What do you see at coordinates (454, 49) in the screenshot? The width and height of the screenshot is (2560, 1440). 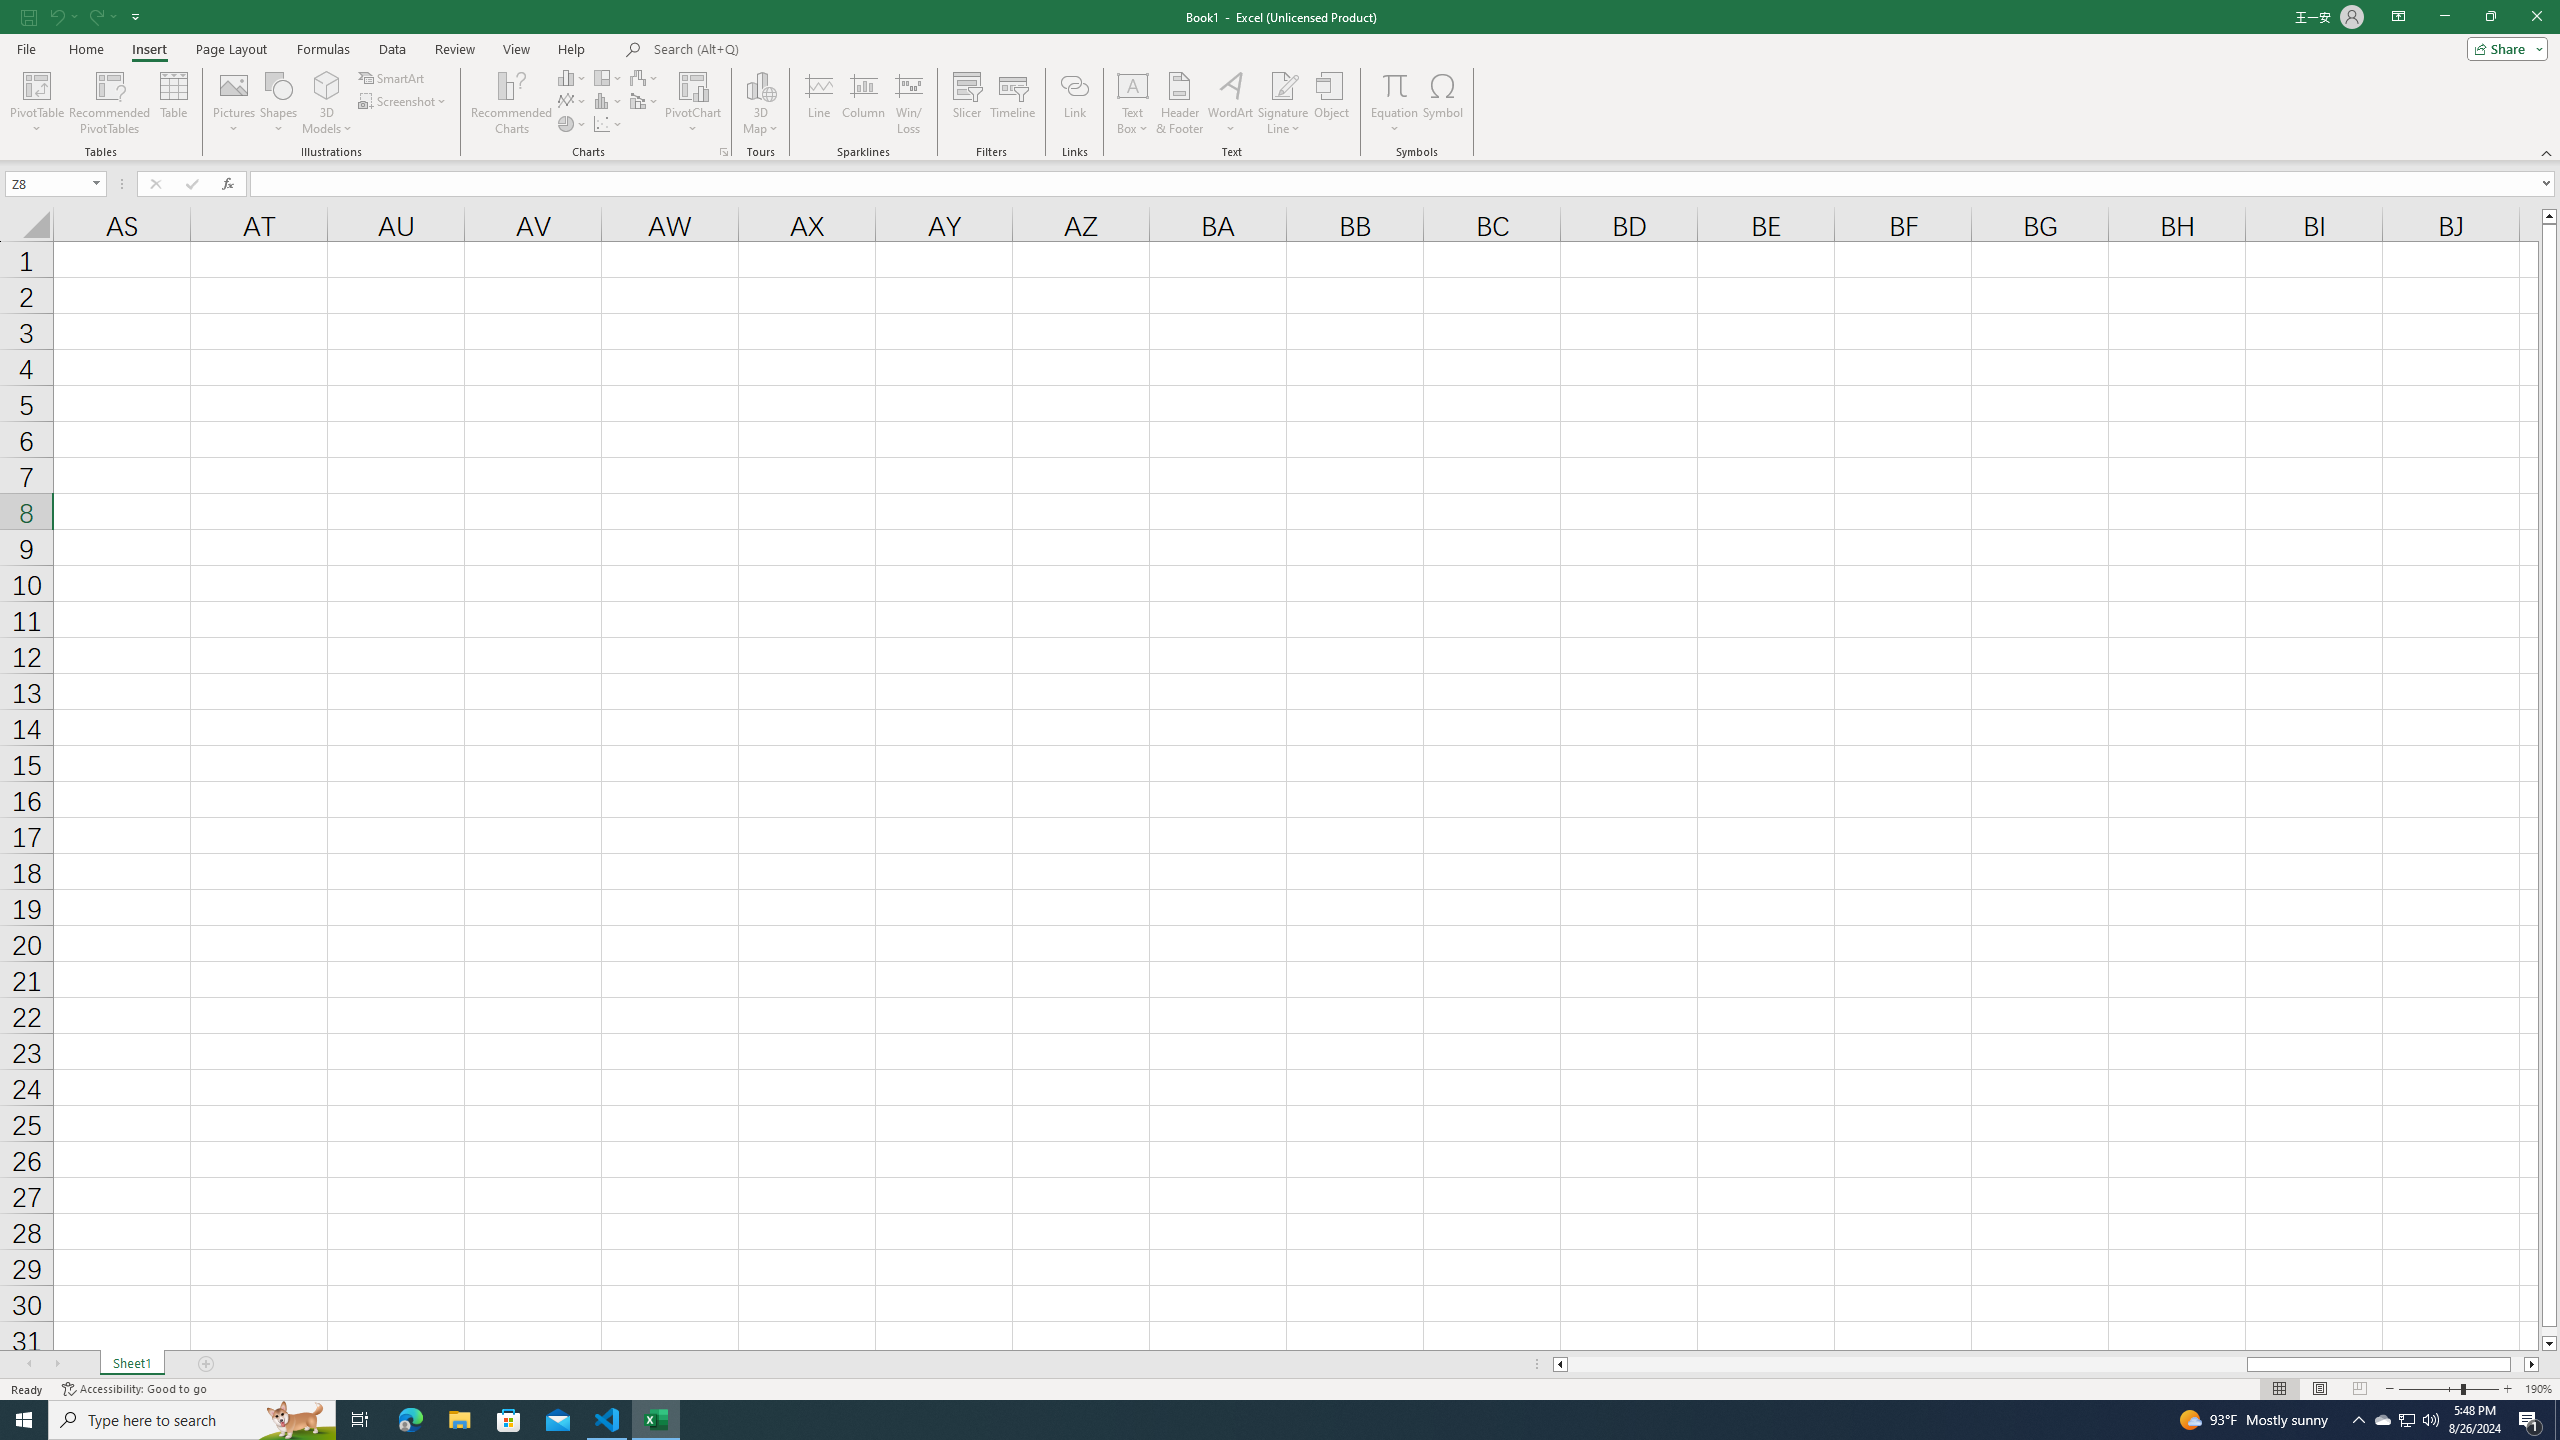 I see `Review` at bounding box center [454, 49].